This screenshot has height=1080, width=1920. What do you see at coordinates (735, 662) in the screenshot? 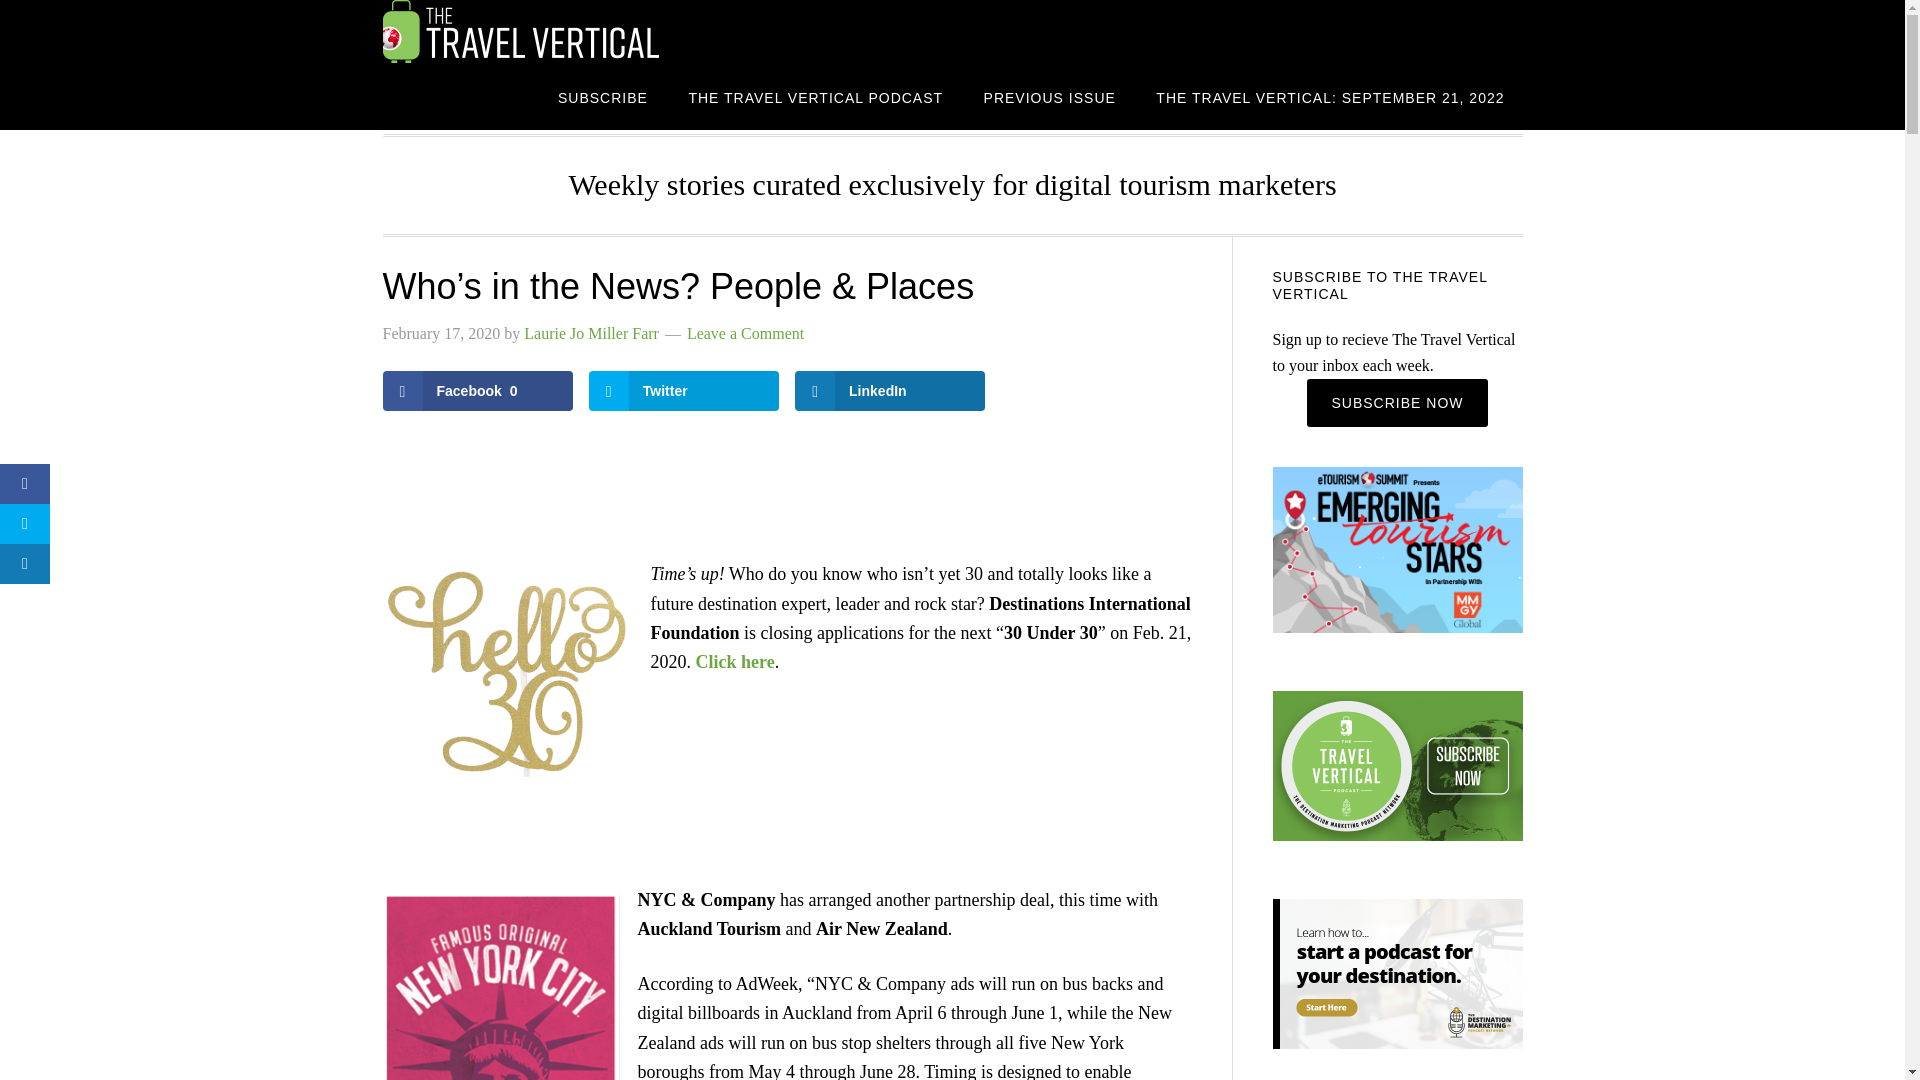
I see `Click here` at bounding box center [735, 662].